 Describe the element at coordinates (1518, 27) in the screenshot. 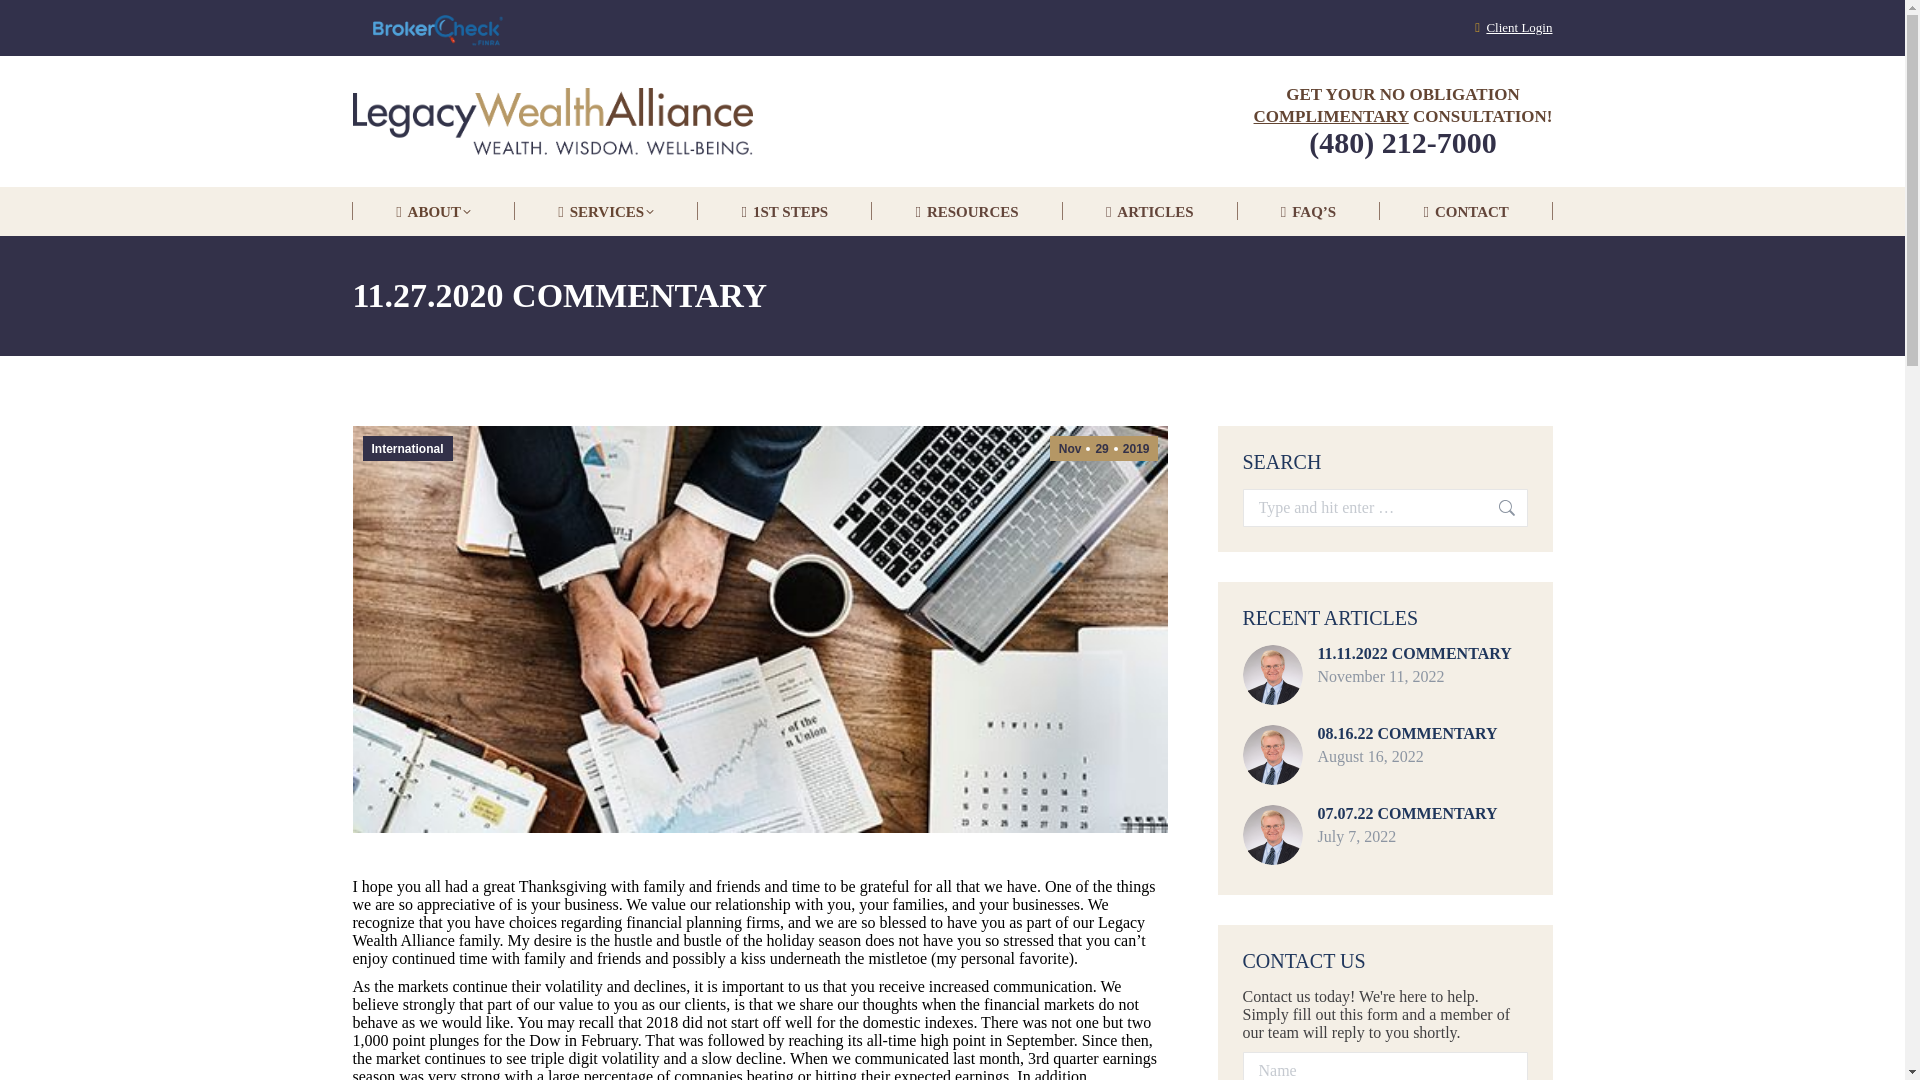

I see `Client Login` at that location.